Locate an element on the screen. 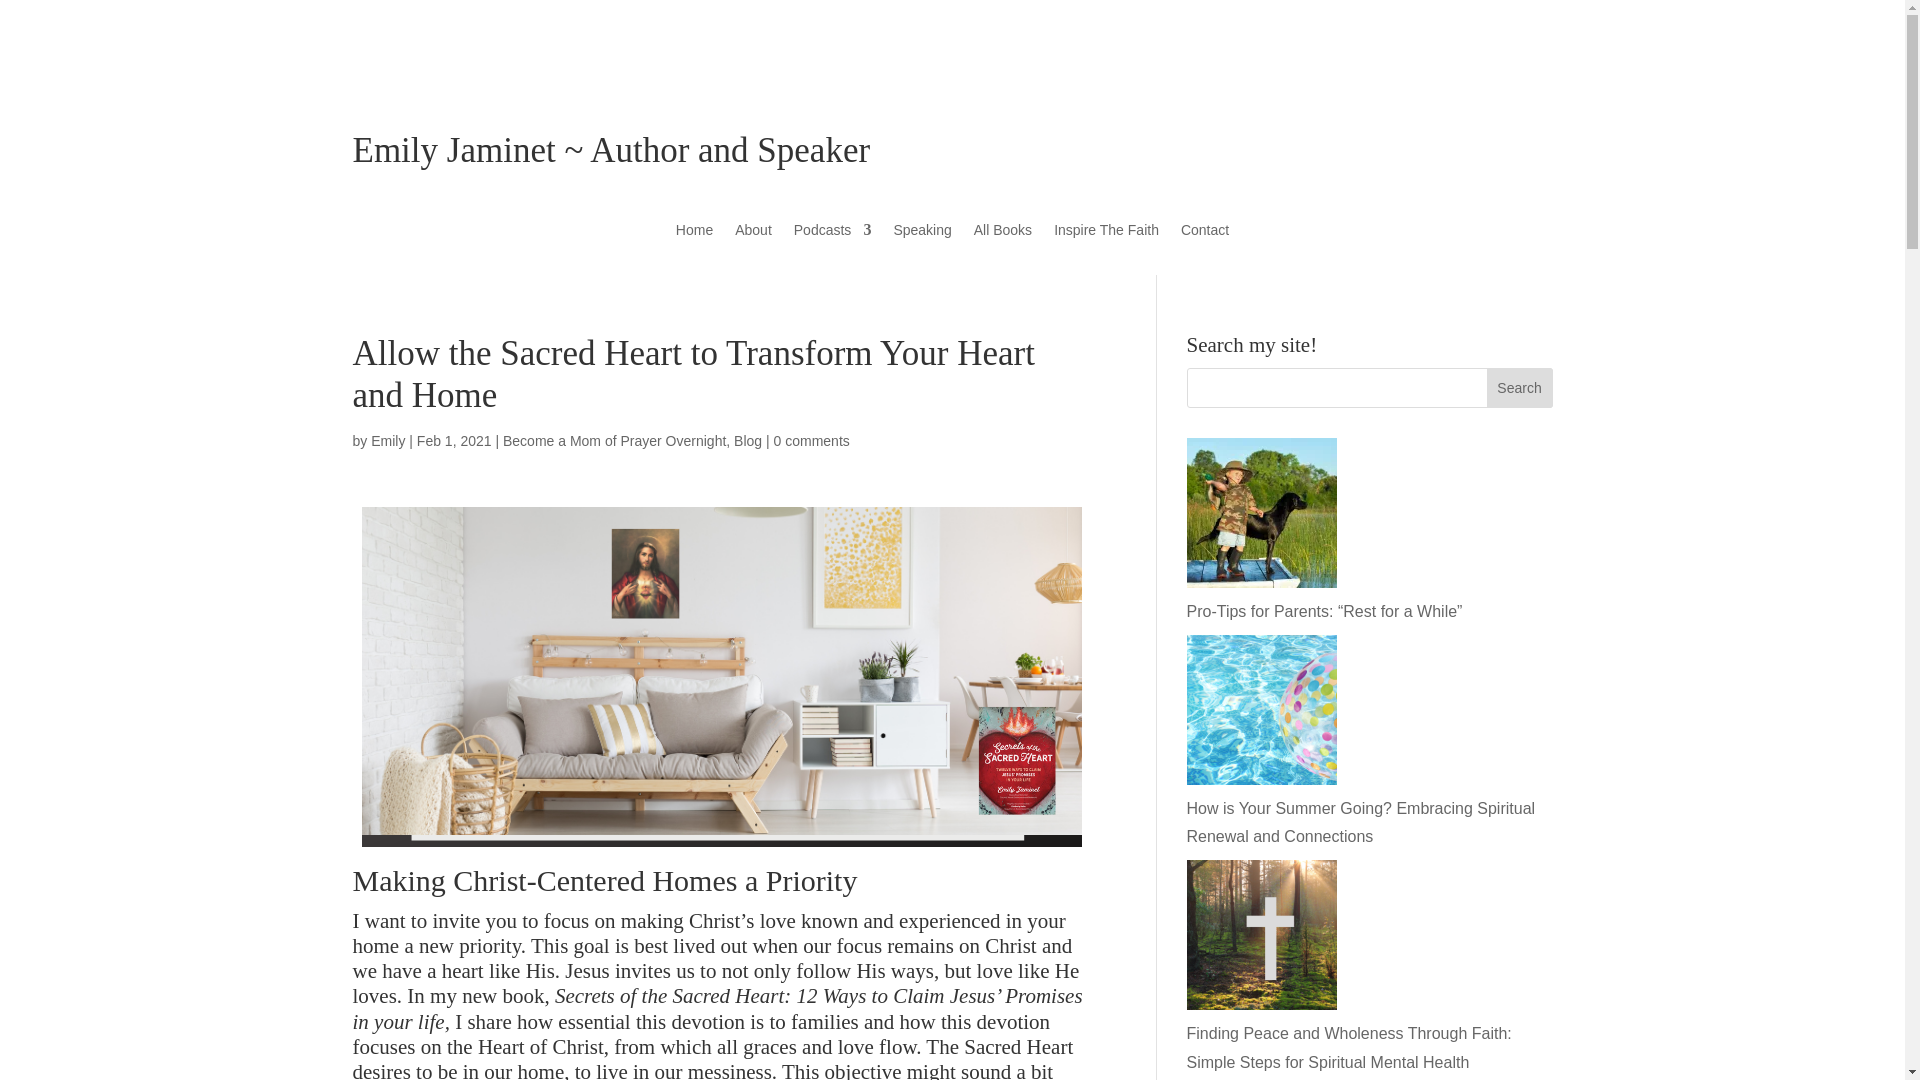  Posts by Emily is located at coordinates (388, 441).